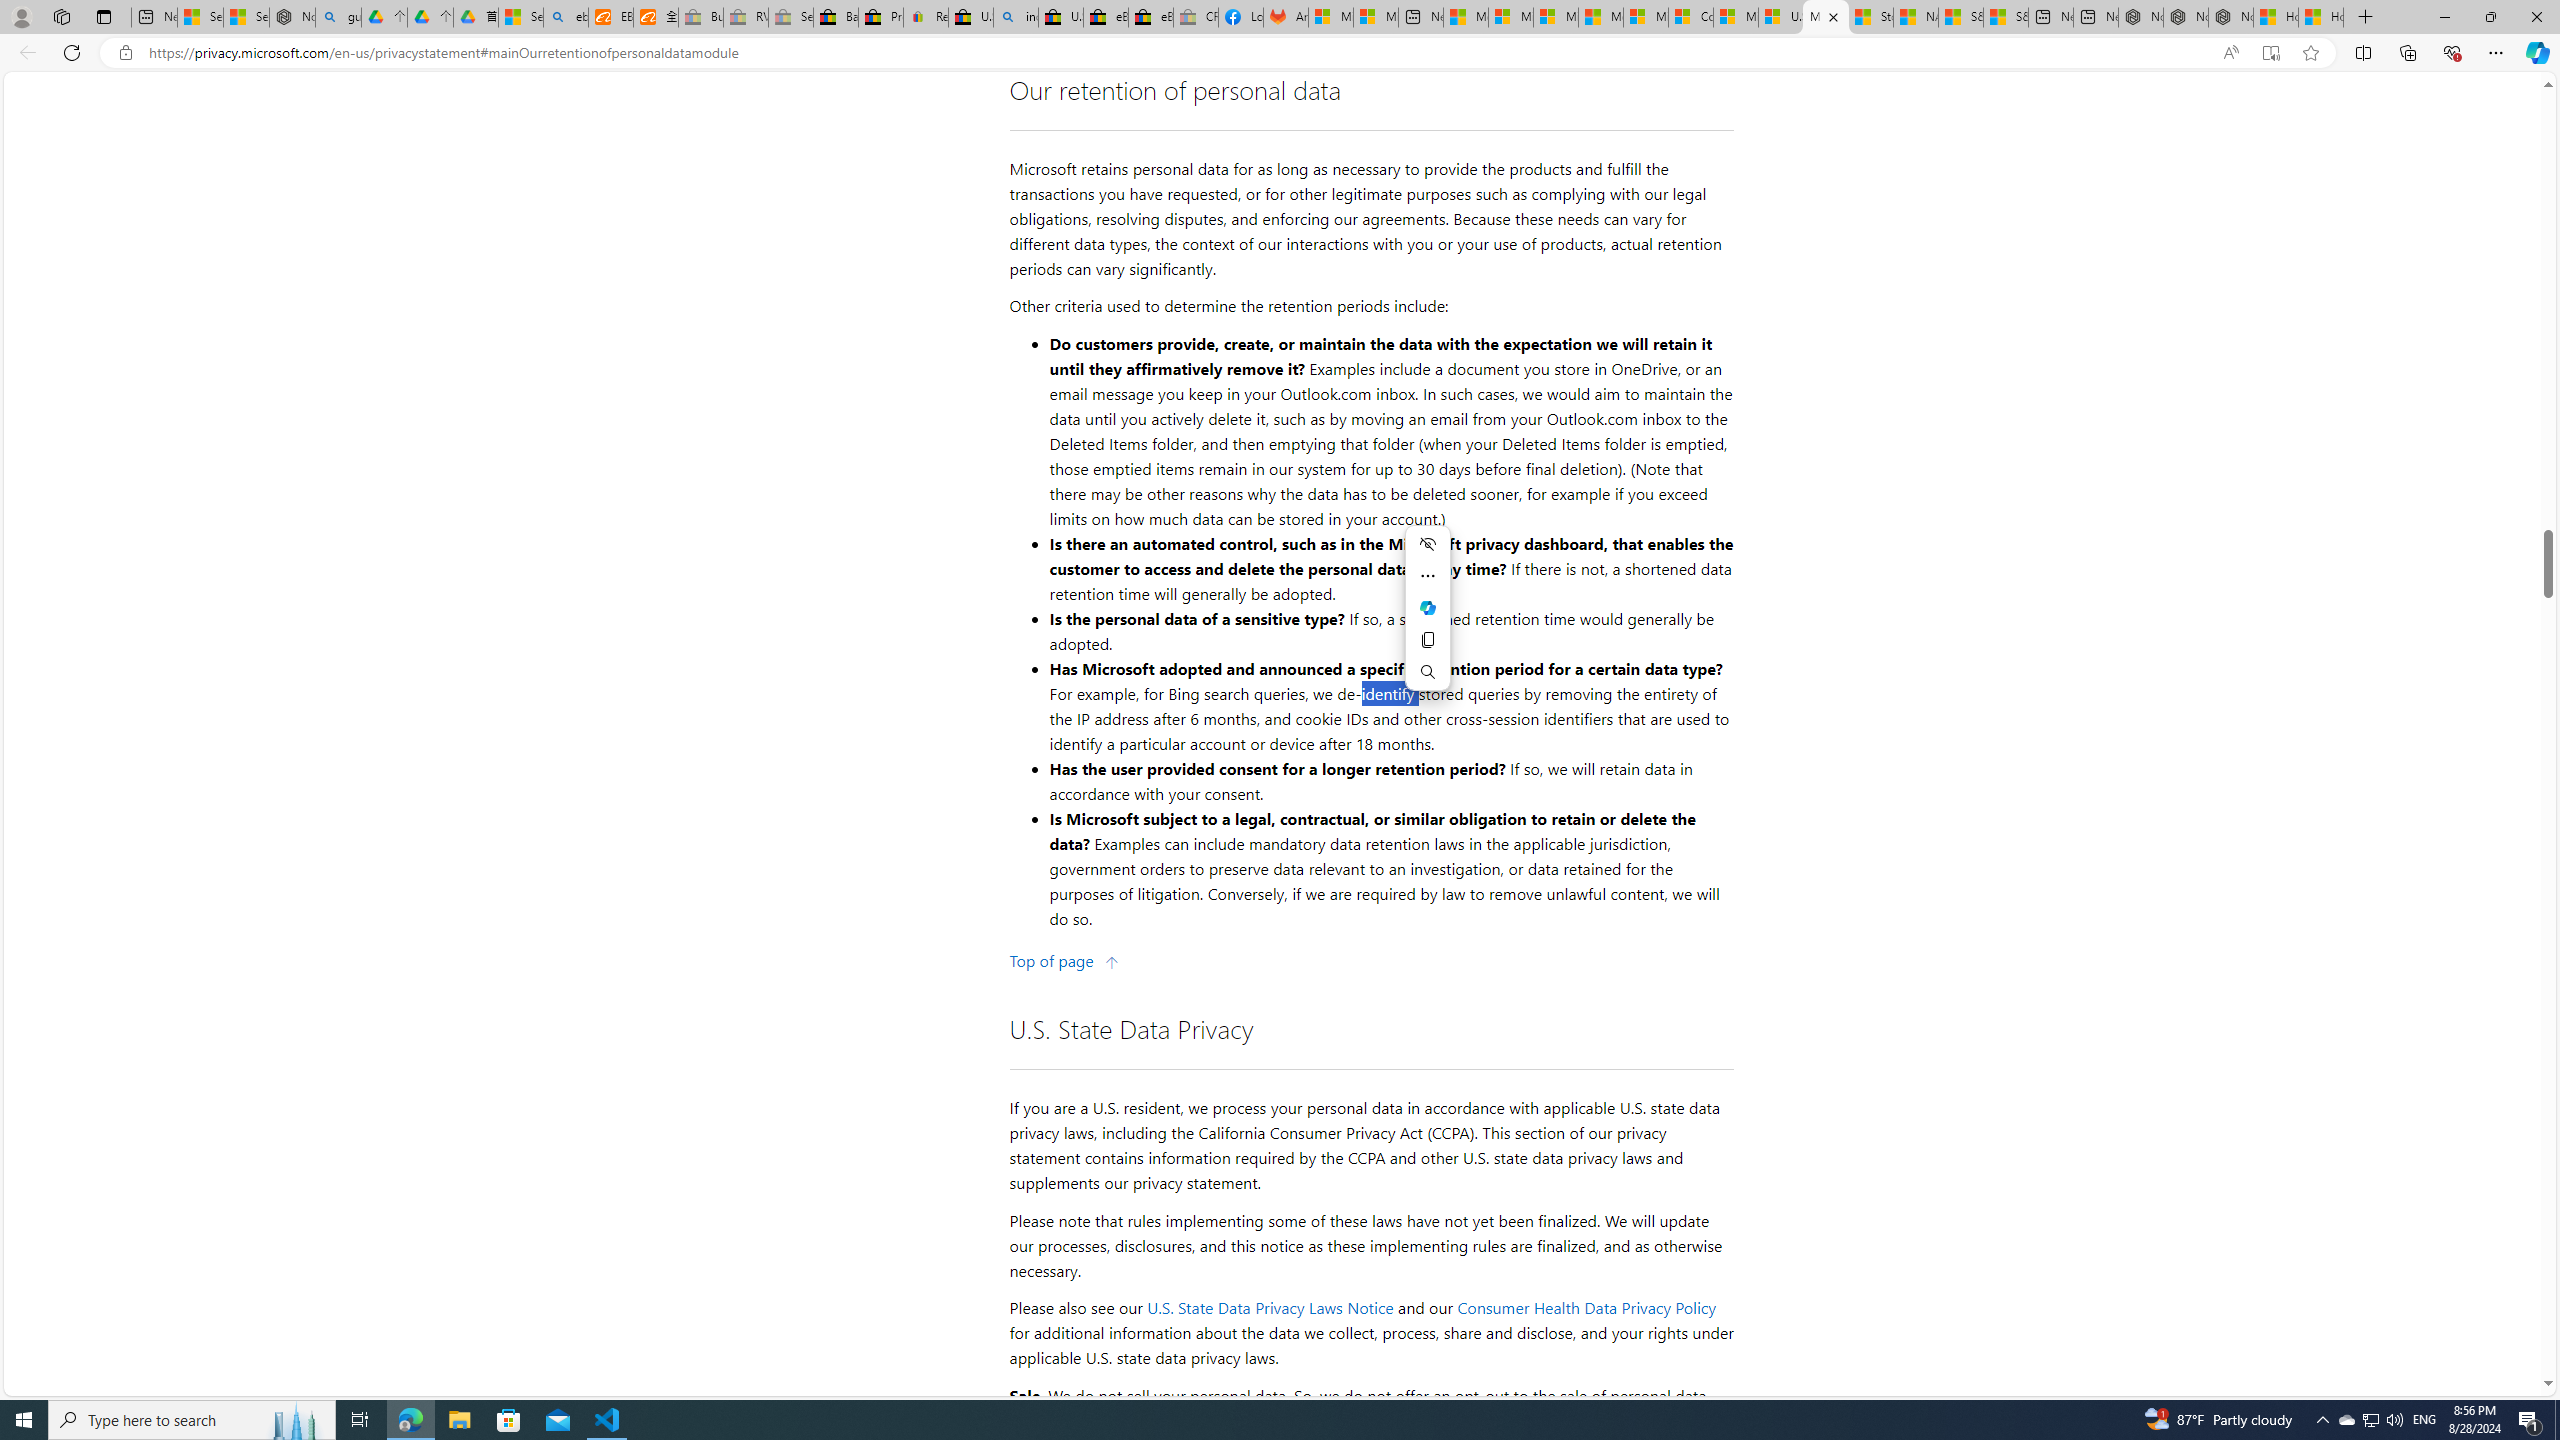 The image size is (2560, 1440). Describe the element at coordinates (1426, 576) in the screenshot. I see `More actions` at that location.